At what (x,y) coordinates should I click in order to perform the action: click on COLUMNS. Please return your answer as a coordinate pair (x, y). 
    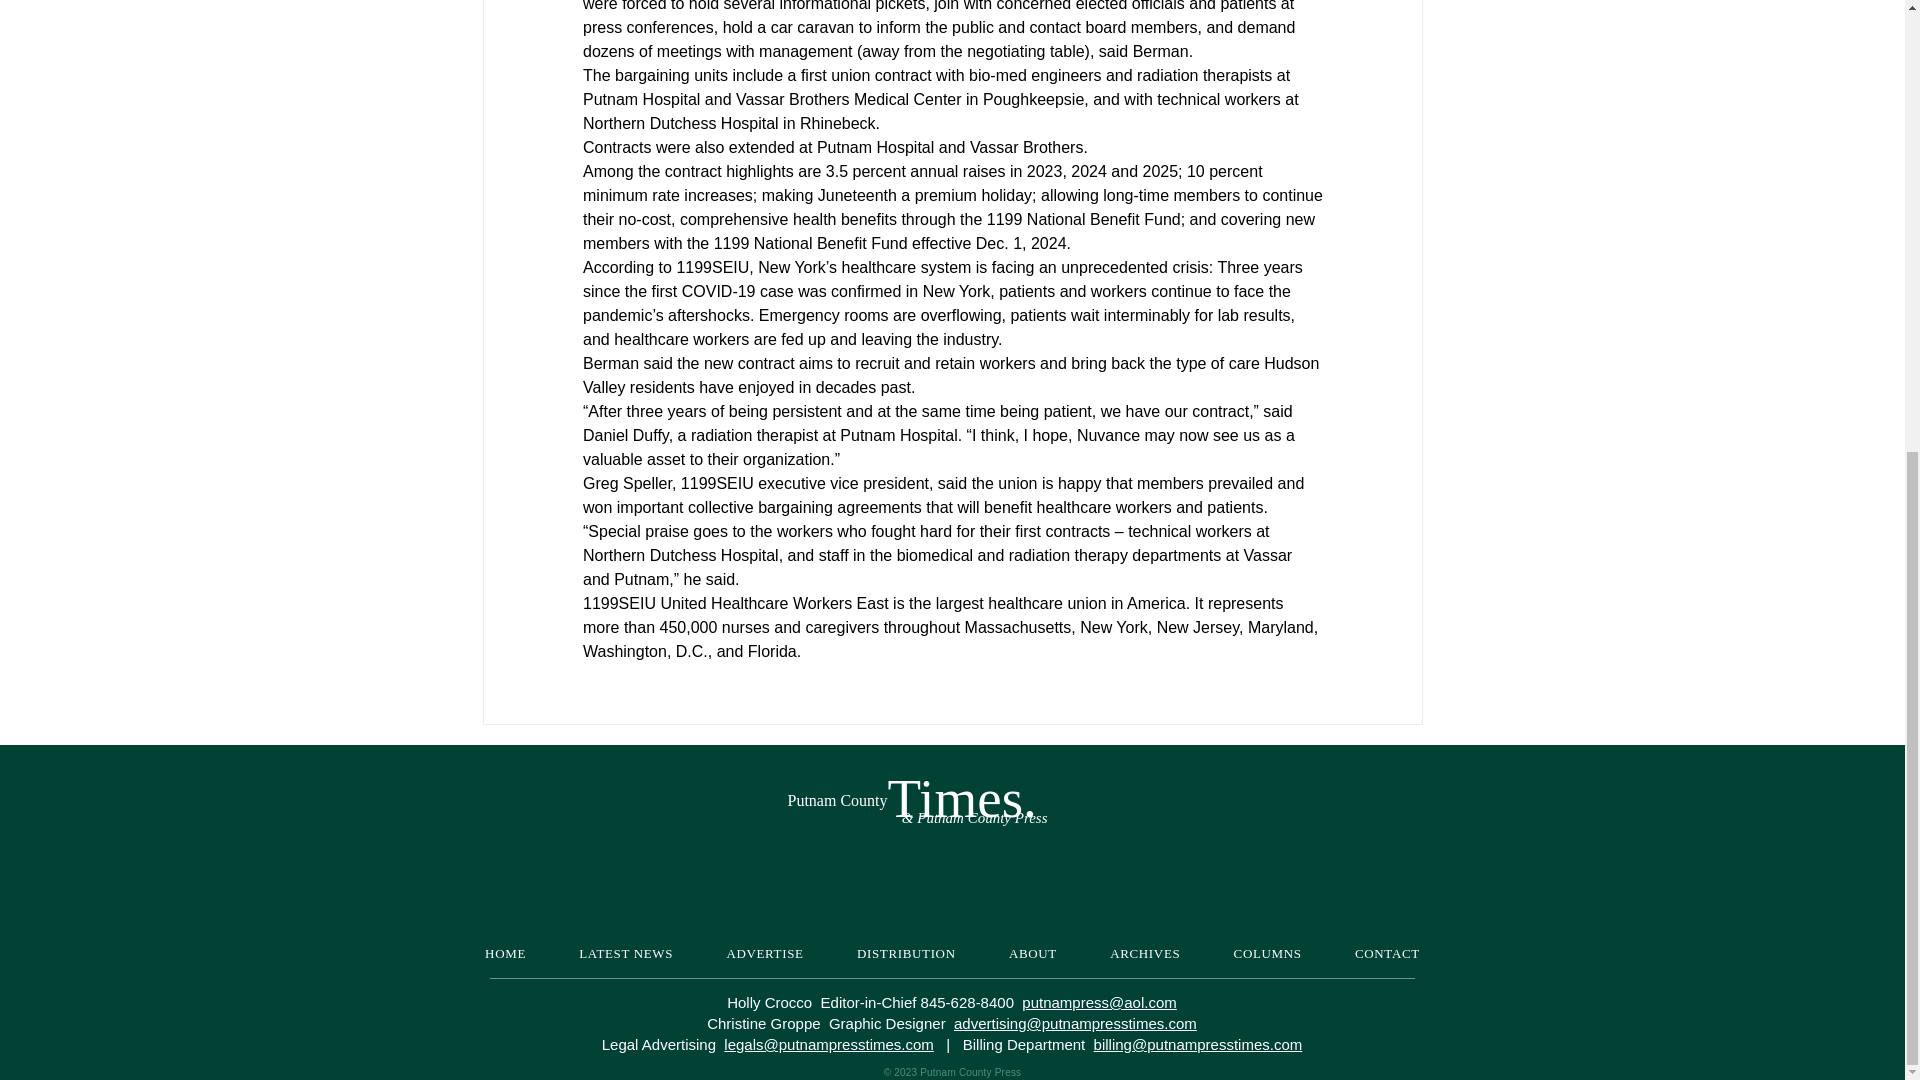
    Looking at the image, I should click on (1268, 954).